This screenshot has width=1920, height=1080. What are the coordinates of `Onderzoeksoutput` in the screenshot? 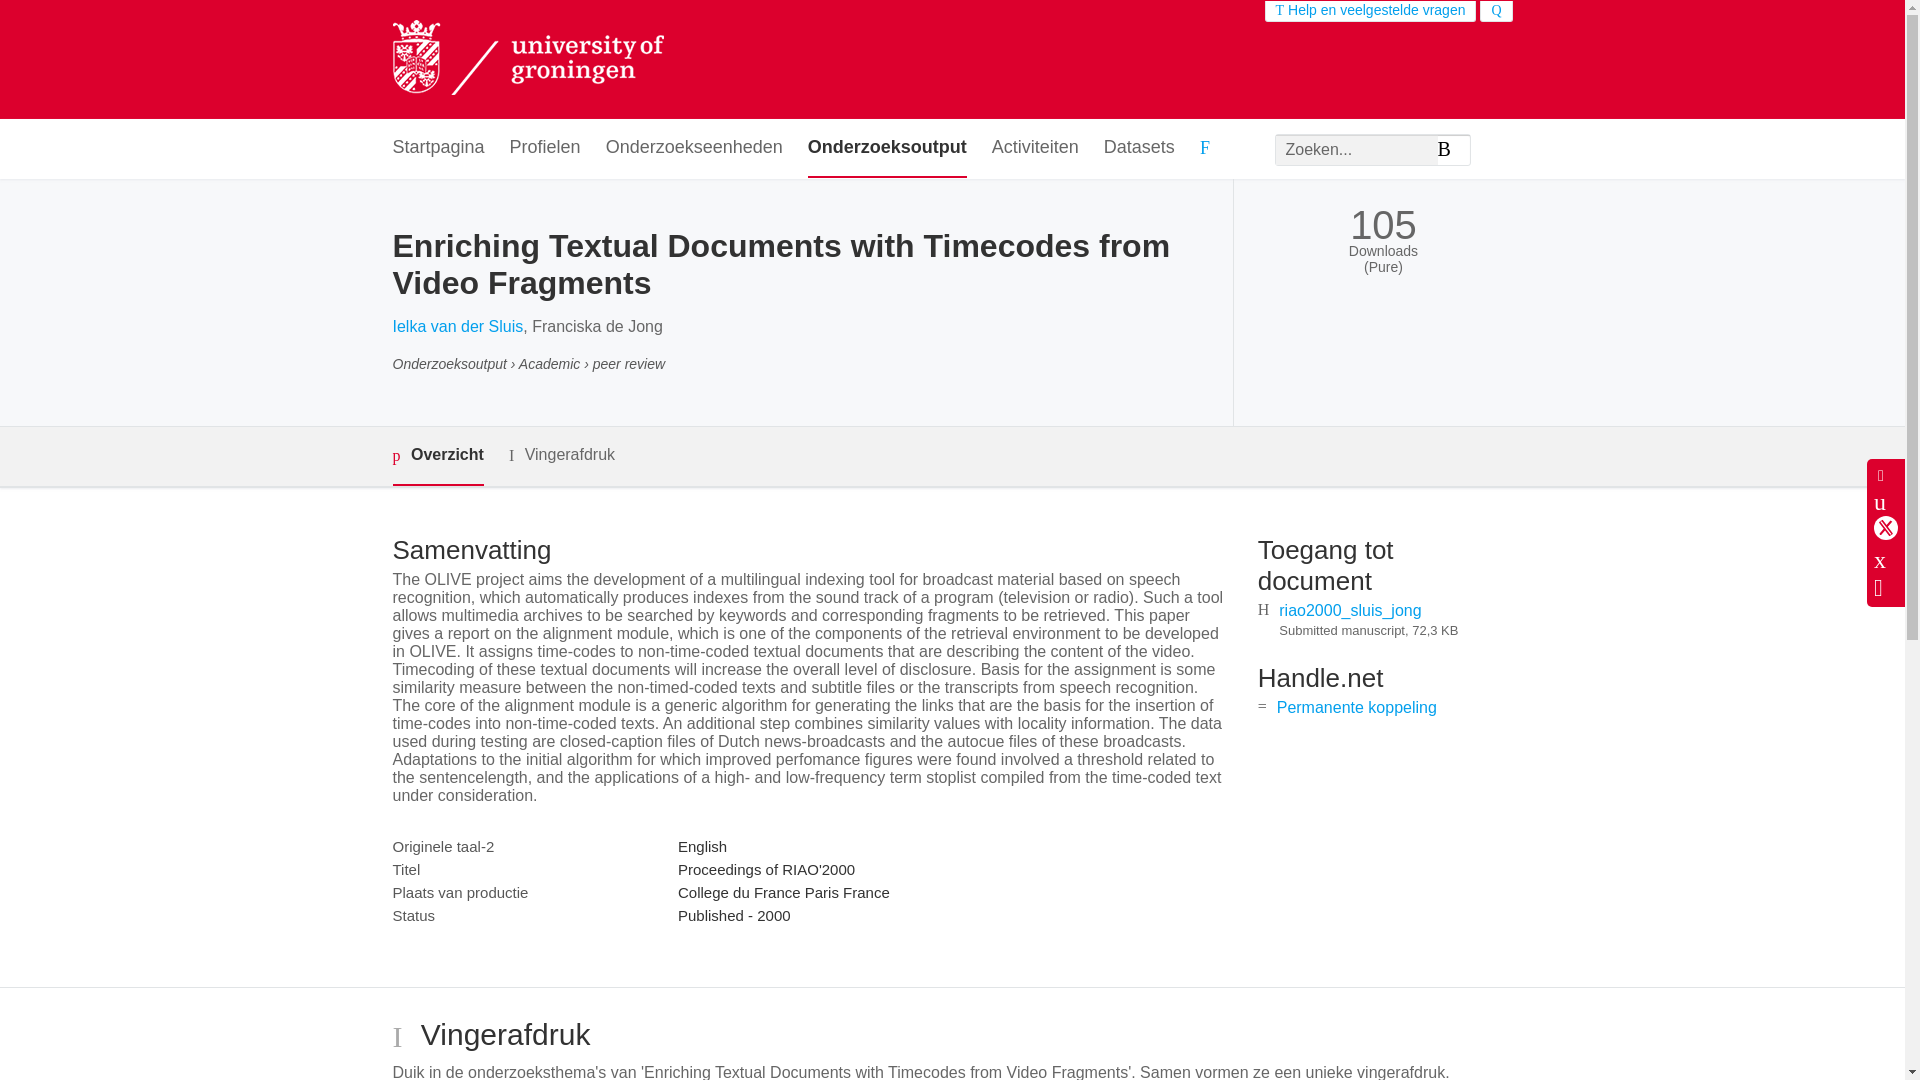 It's located at (888, 148).